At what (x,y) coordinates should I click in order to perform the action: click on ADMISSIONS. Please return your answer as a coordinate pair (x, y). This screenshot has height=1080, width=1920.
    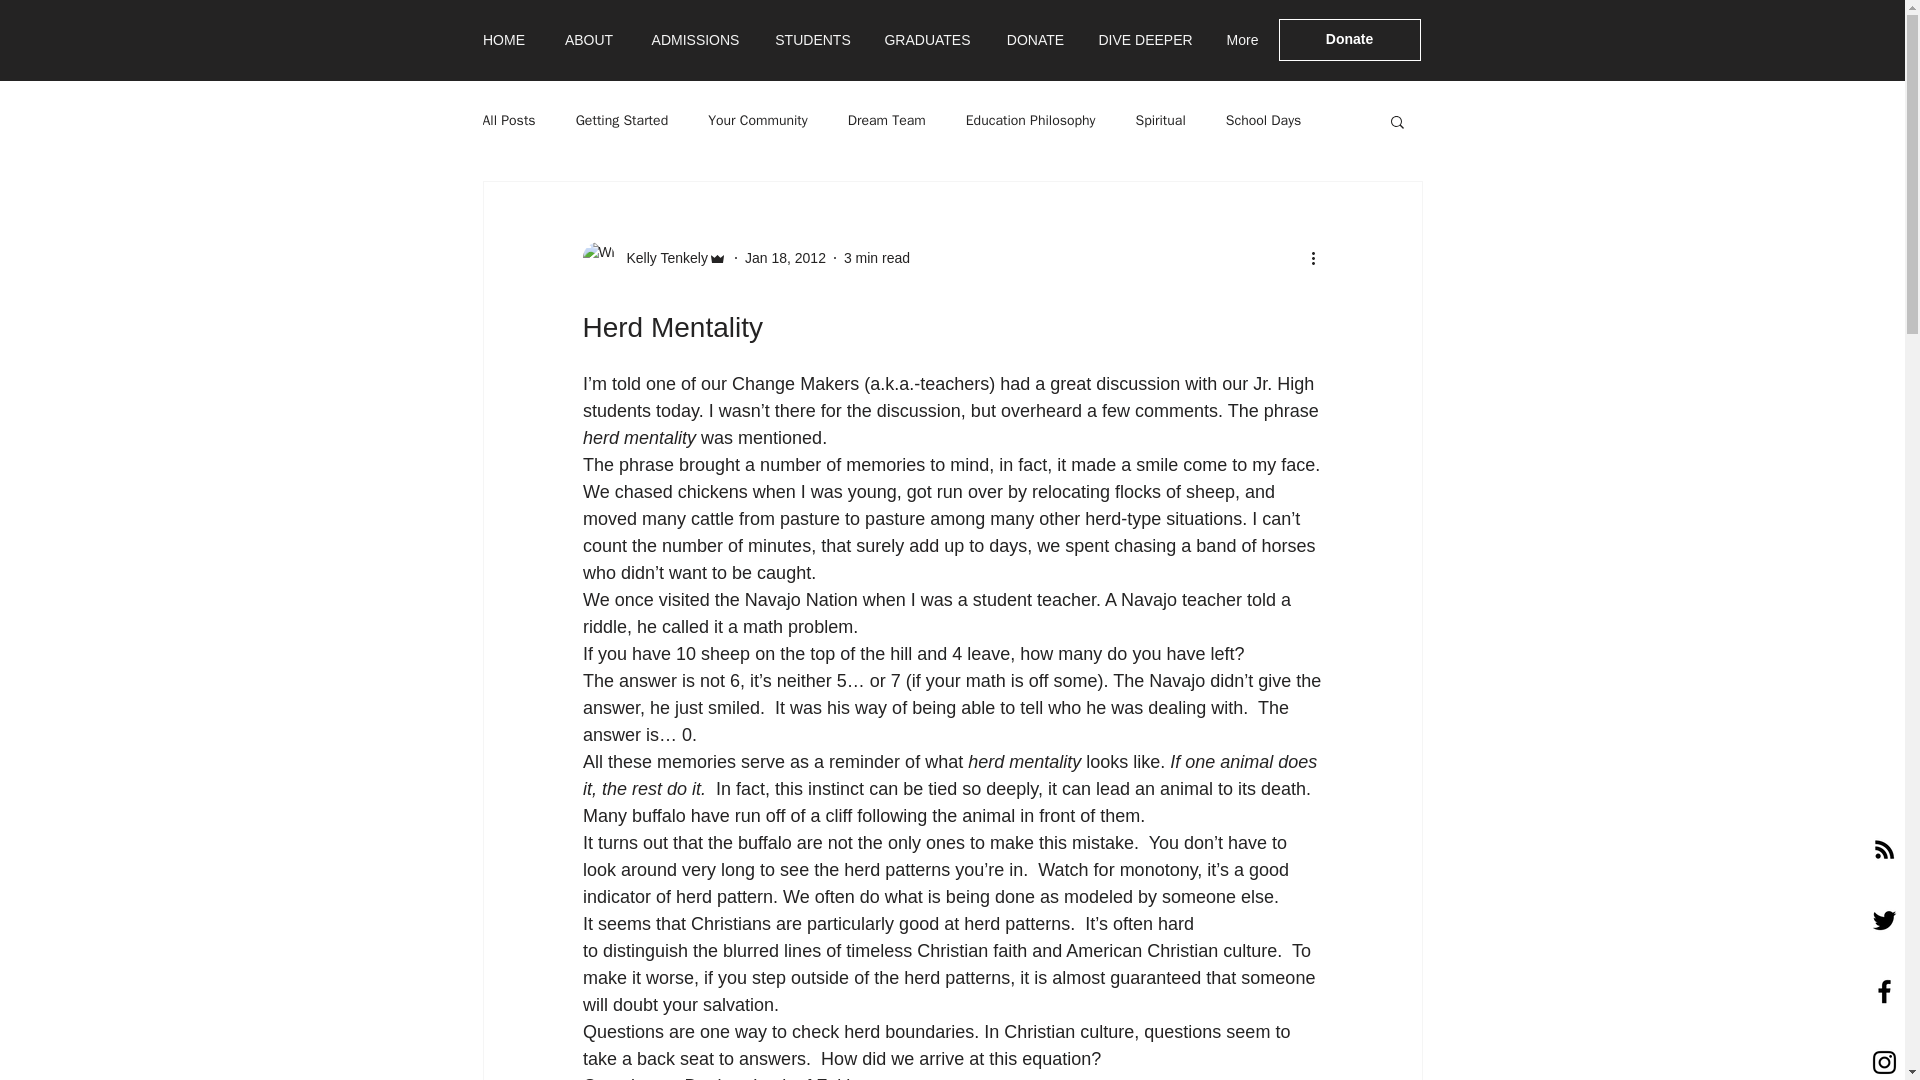
    Looking at the image, I should click on (694, 40).